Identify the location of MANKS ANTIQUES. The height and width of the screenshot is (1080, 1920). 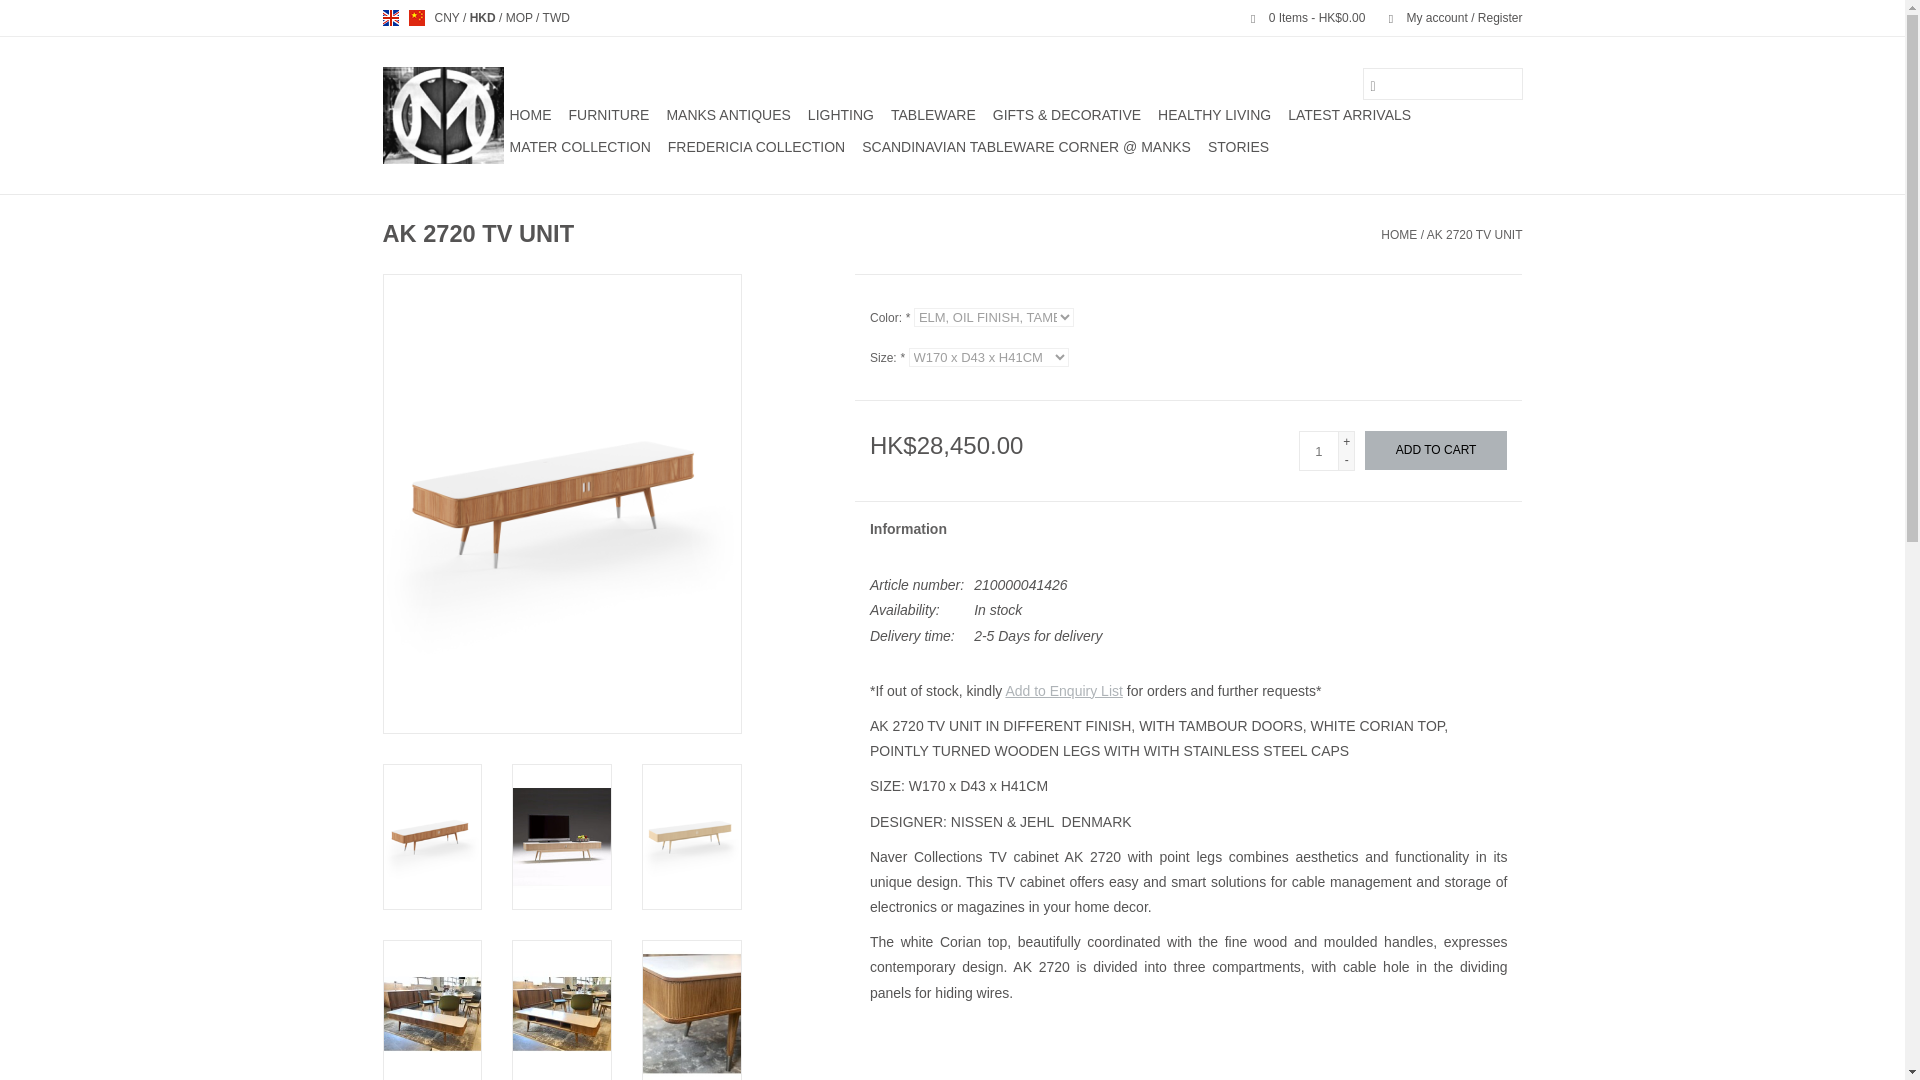
(728, 114).